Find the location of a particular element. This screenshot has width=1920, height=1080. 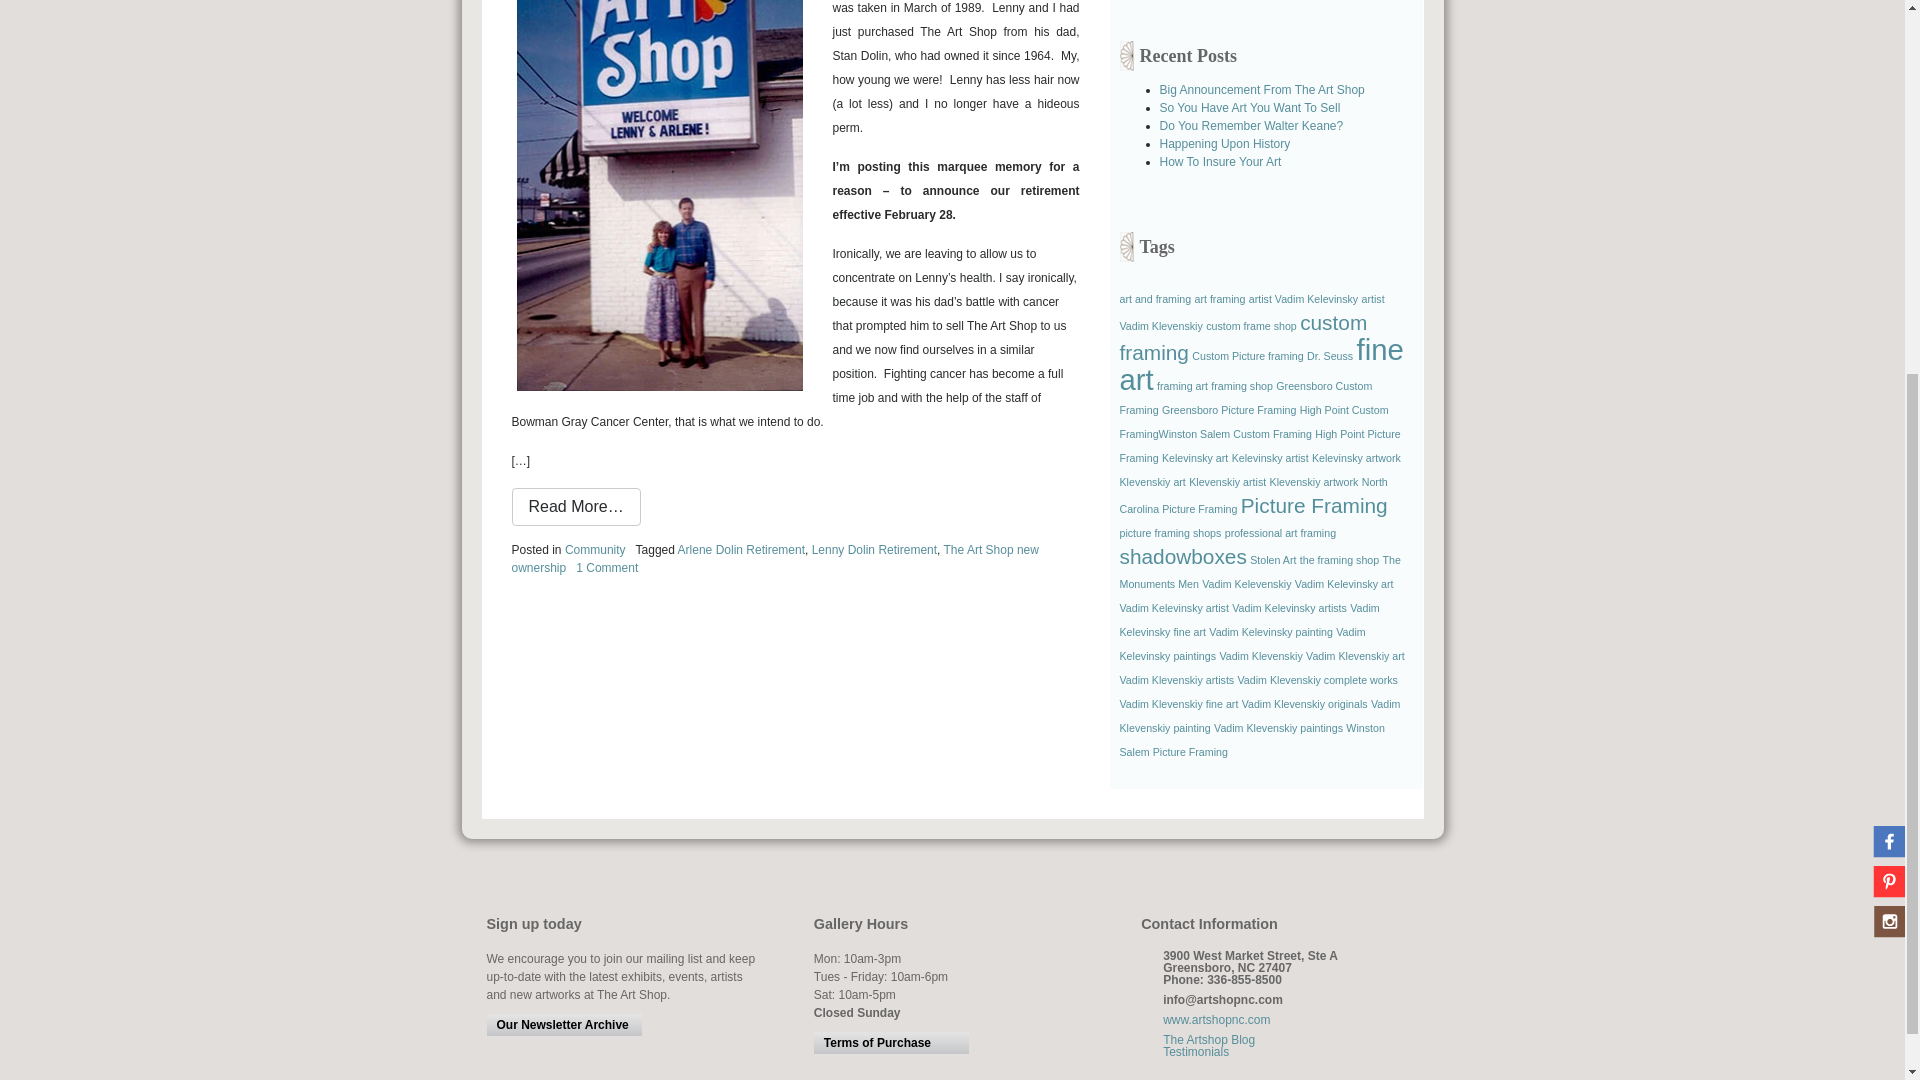

artist Vadim Klevenskiy is located at coordinates (1252, 312).